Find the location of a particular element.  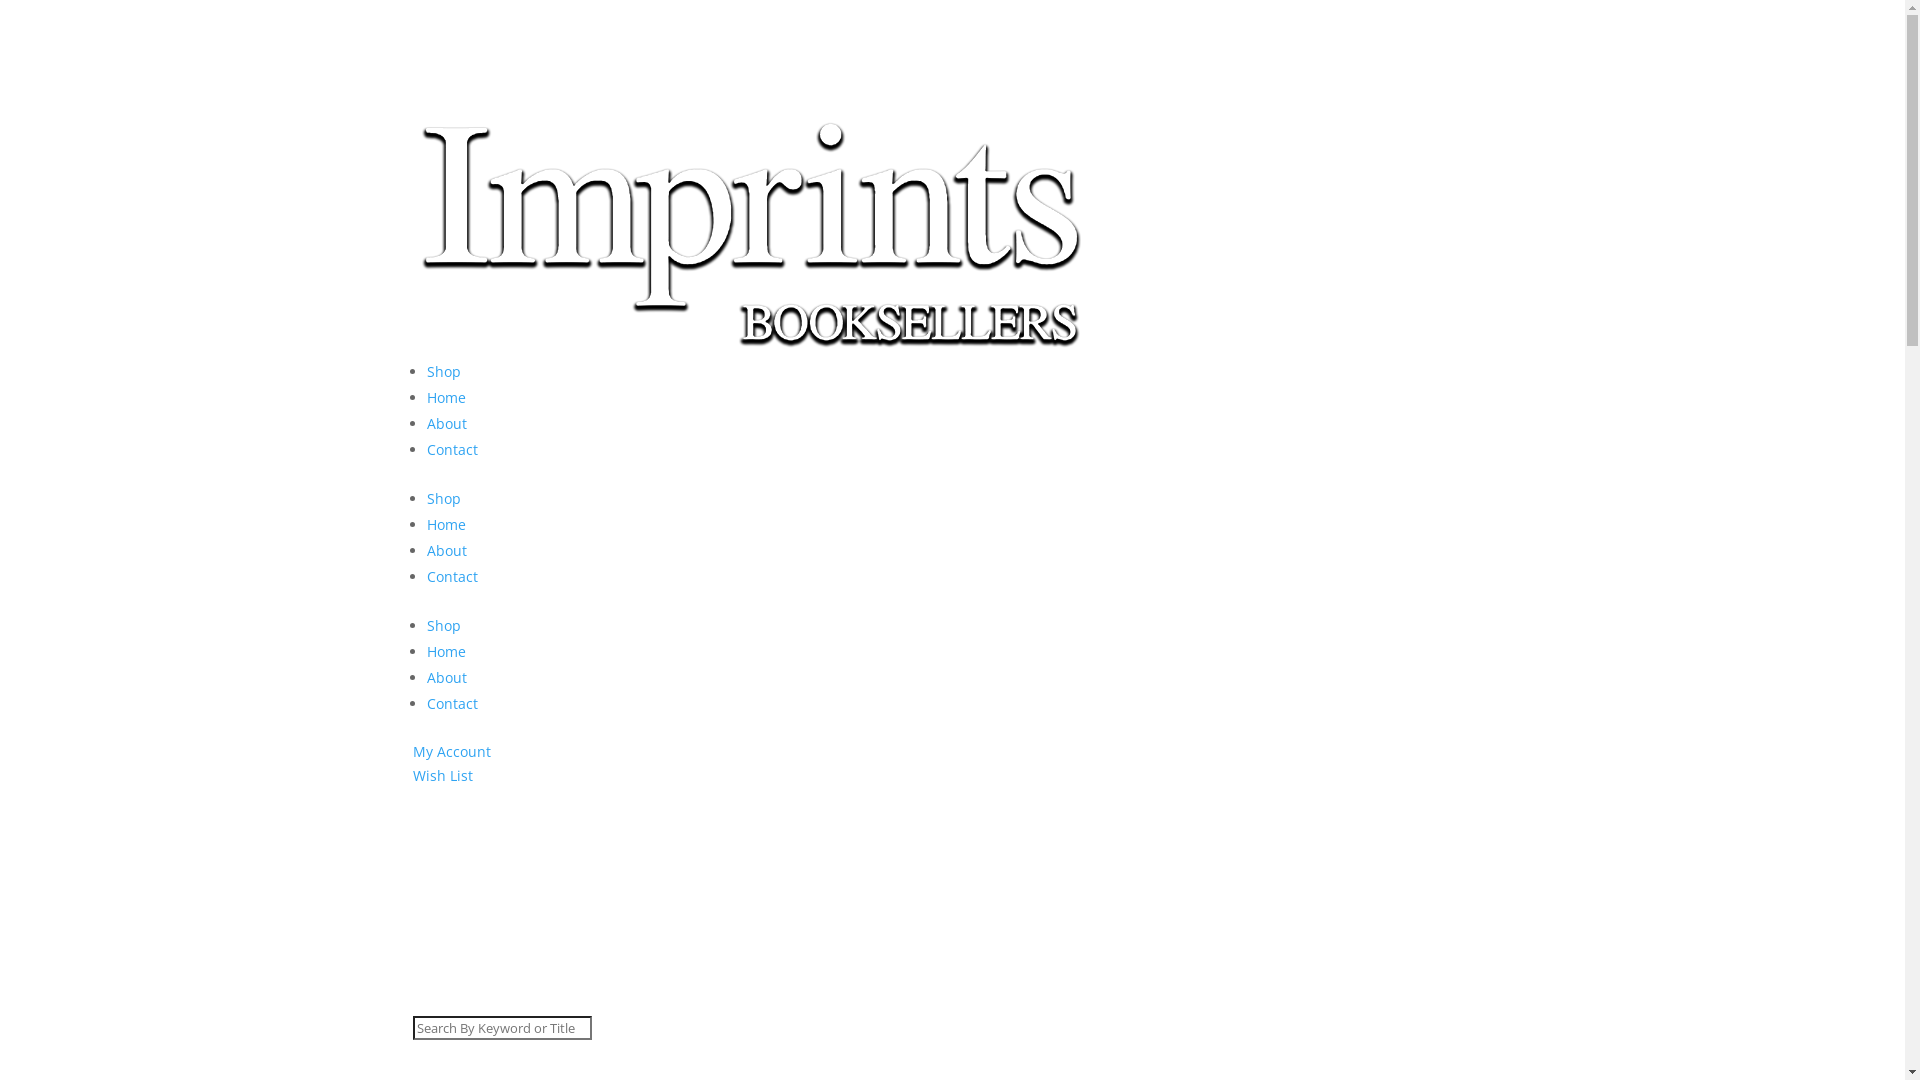

Contact is located at coordinates (452, 576).